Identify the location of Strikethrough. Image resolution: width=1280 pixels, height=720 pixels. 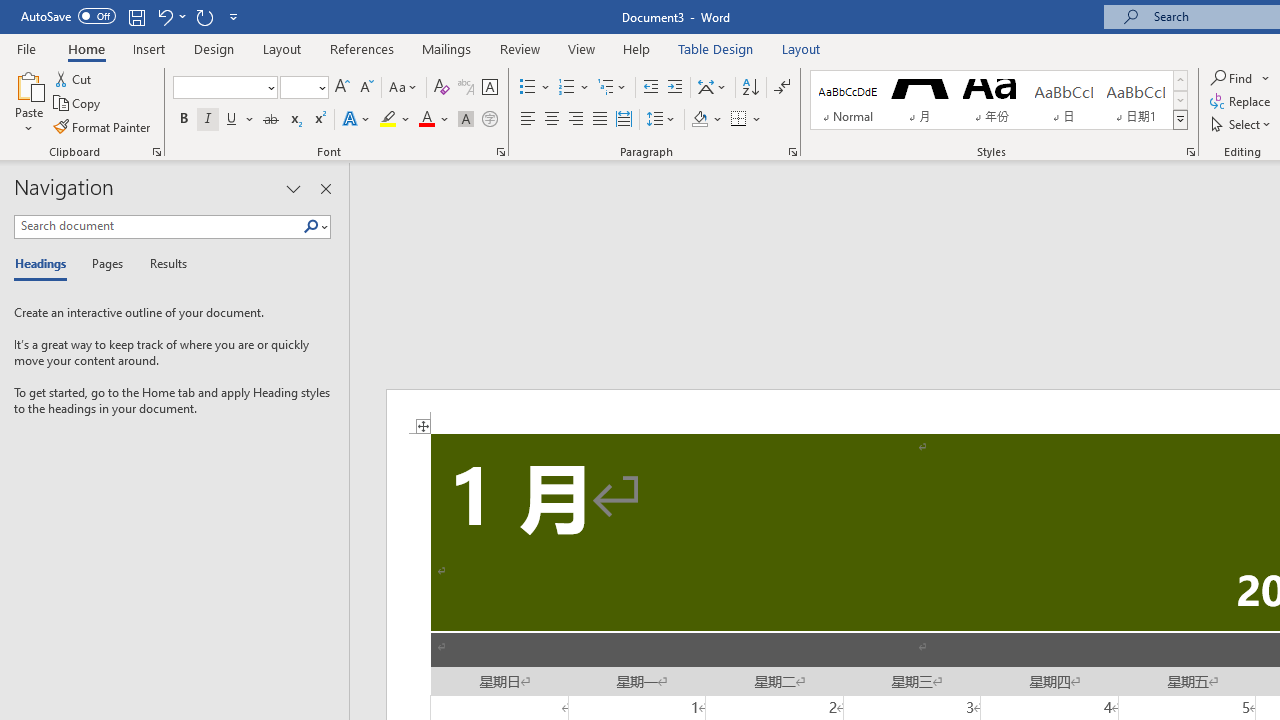
(270, 120).